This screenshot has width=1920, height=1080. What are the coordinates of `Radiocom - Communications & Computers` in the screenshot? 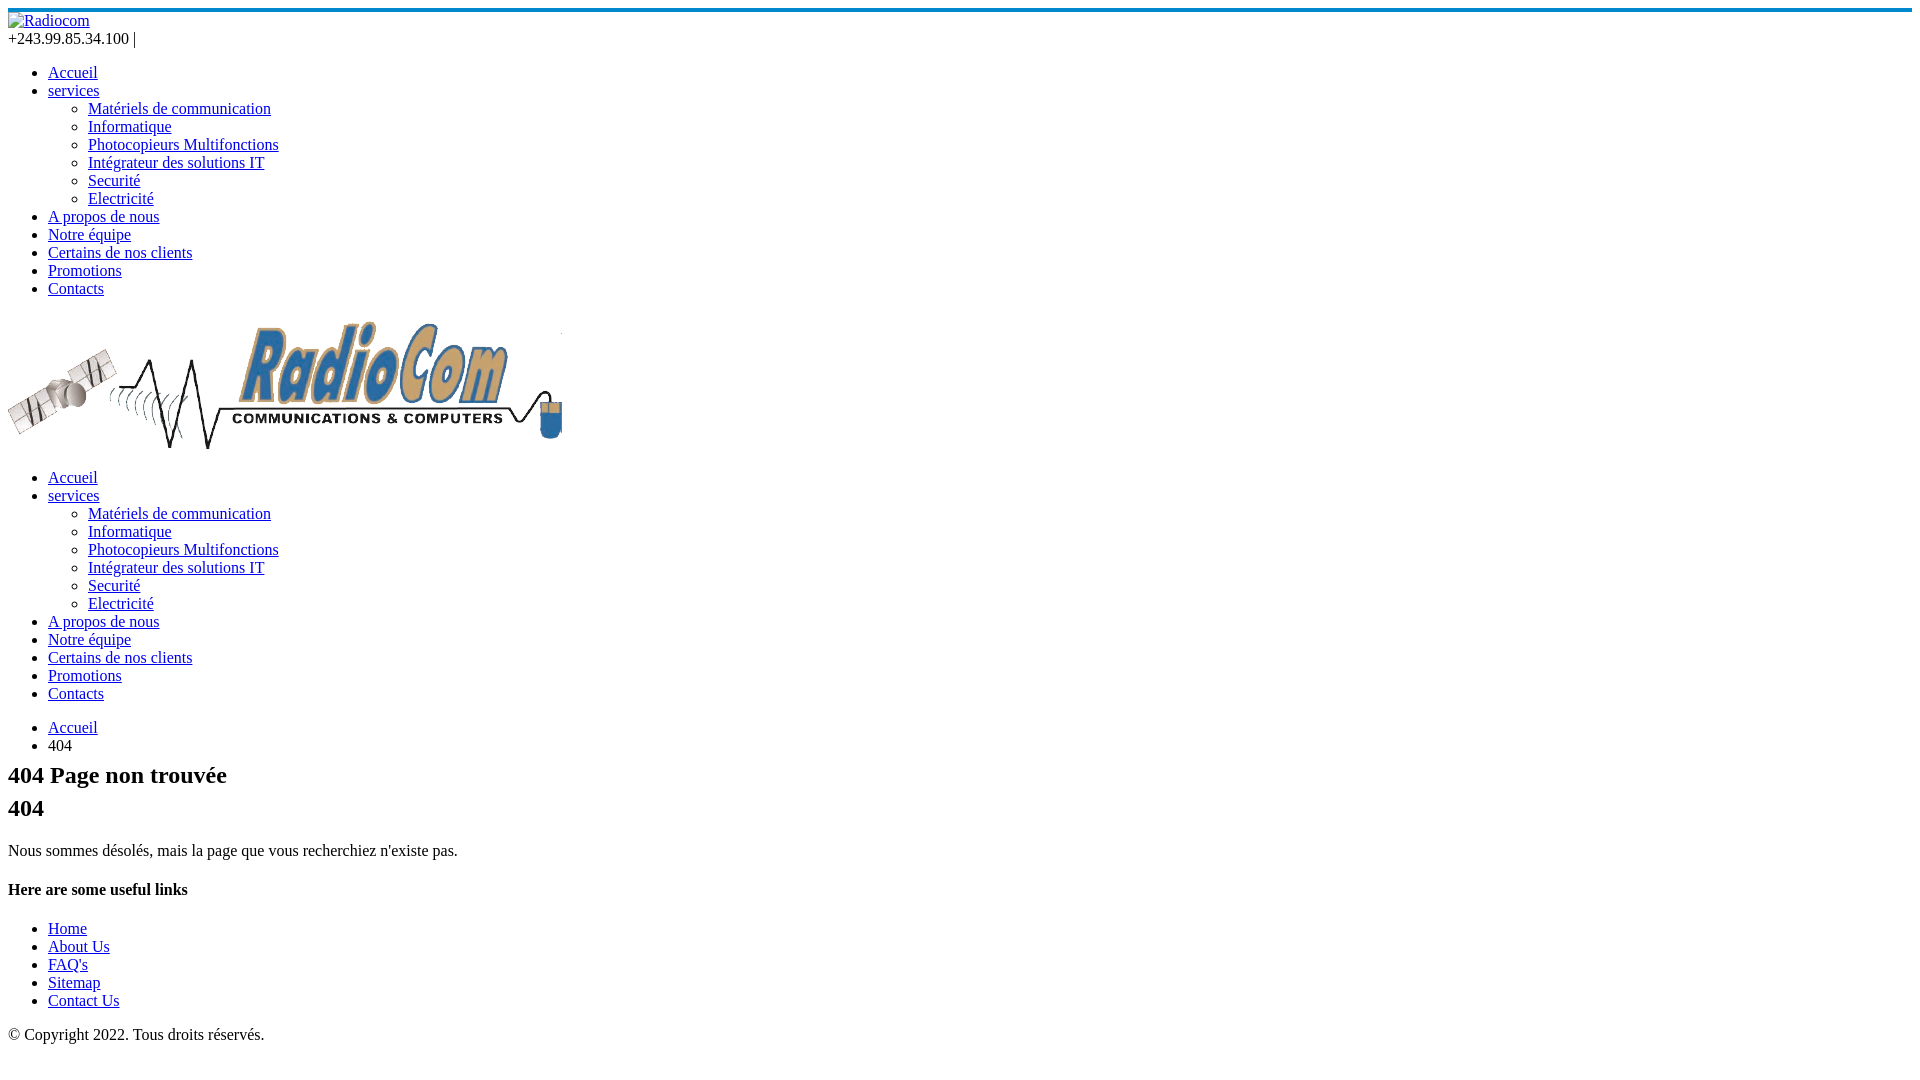 It's located at (49, 20).